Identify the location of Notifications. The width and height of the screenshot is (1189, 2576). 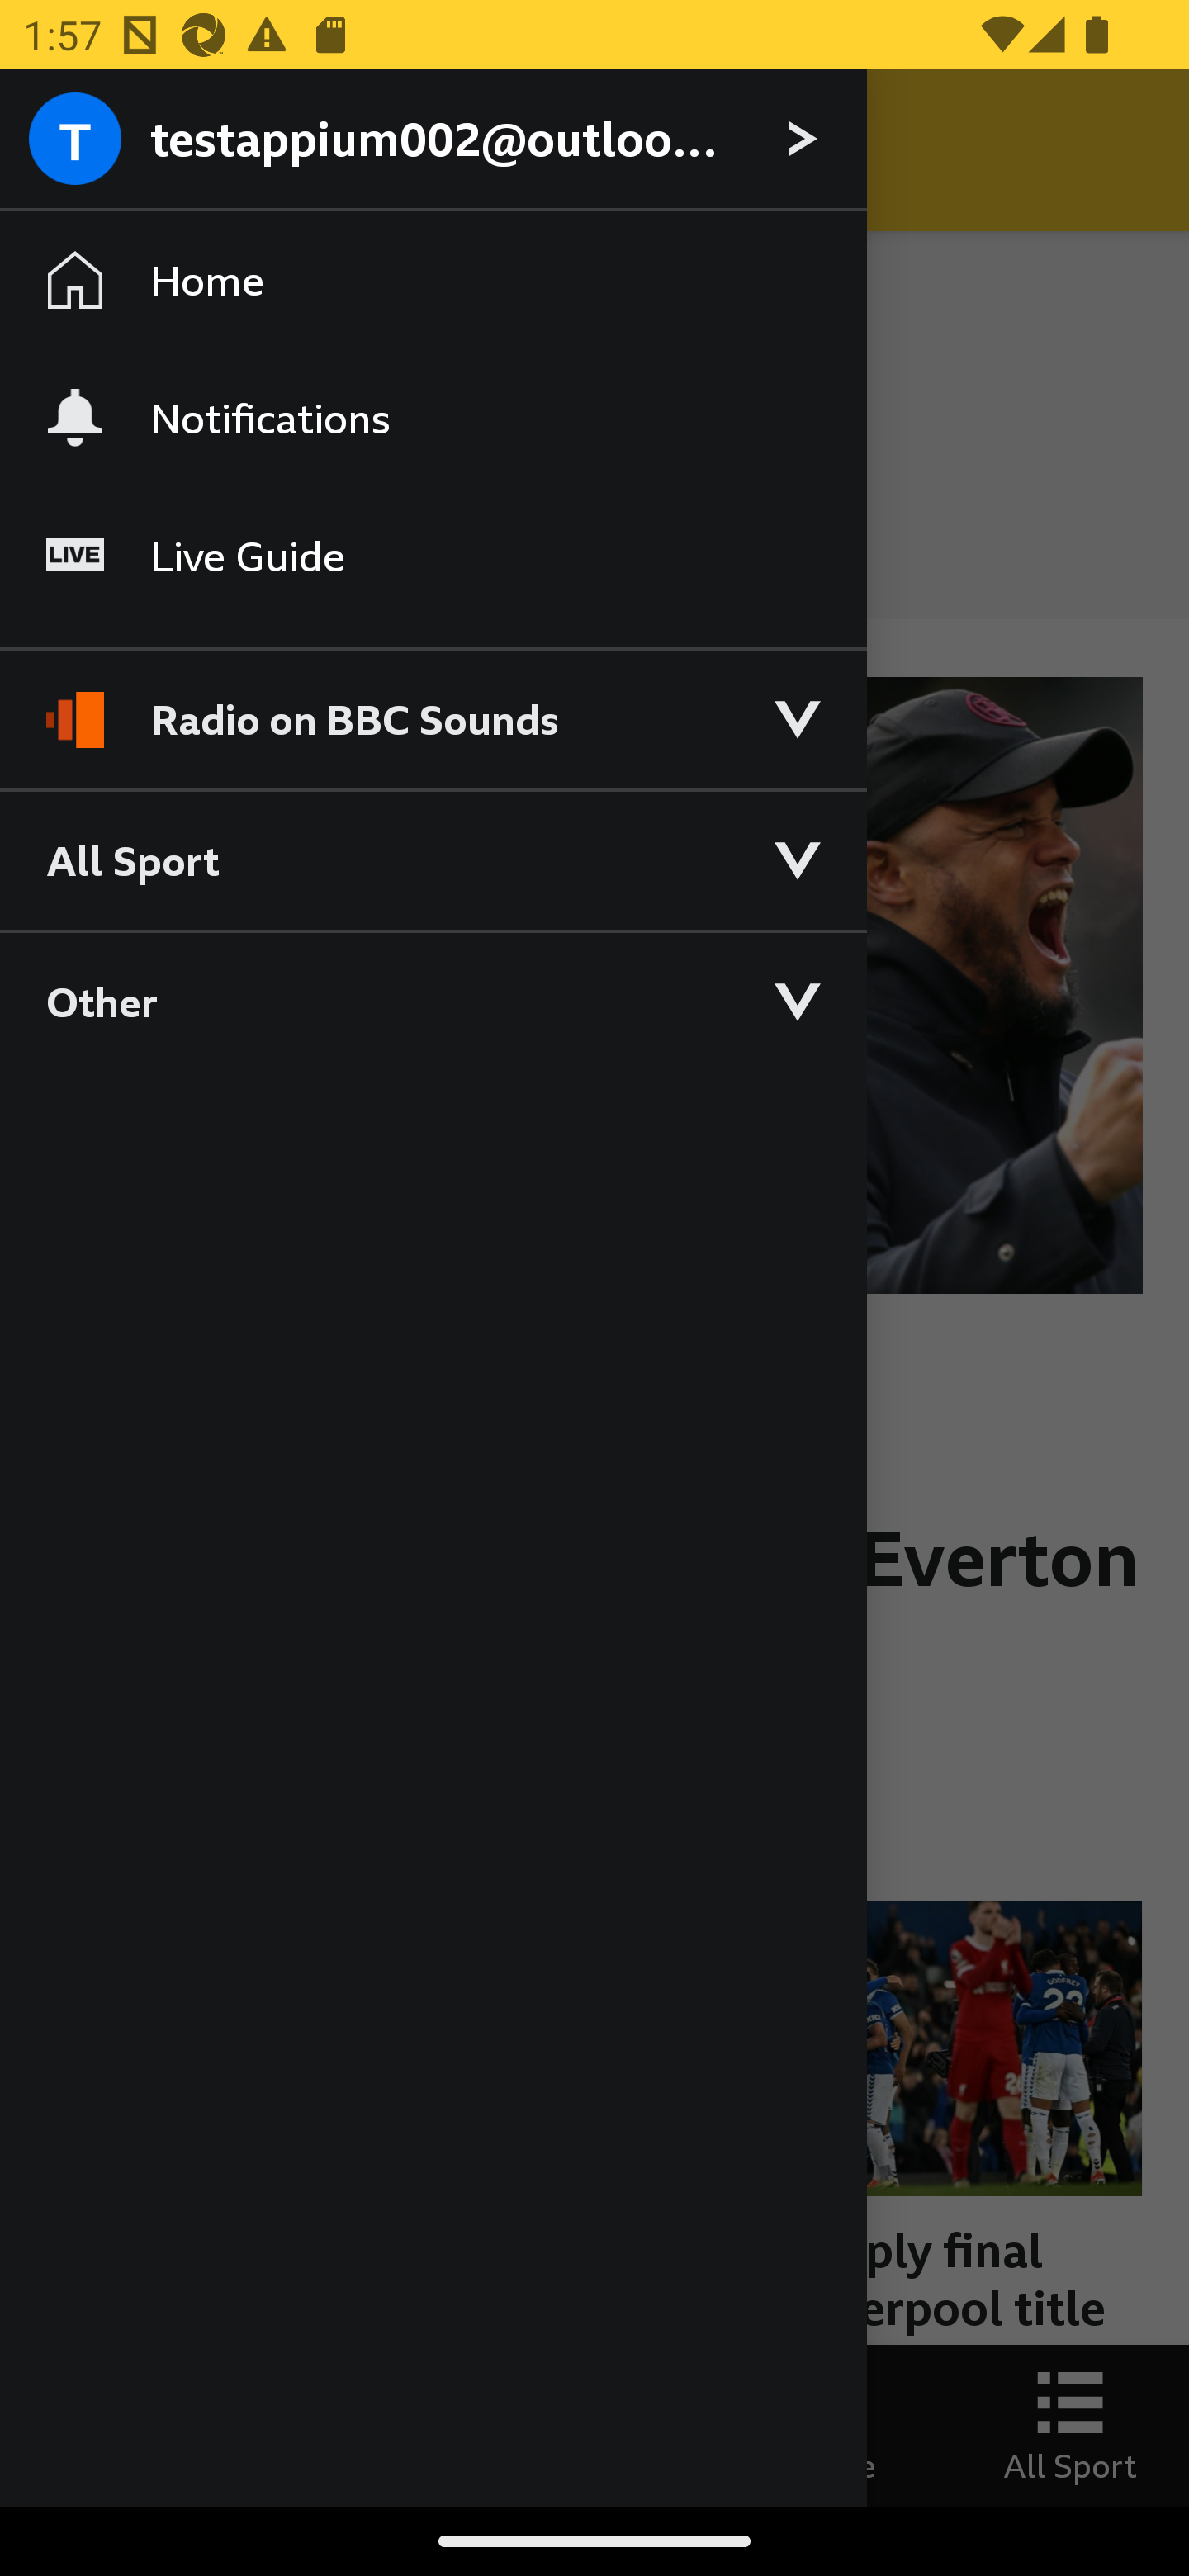
(433, 417).